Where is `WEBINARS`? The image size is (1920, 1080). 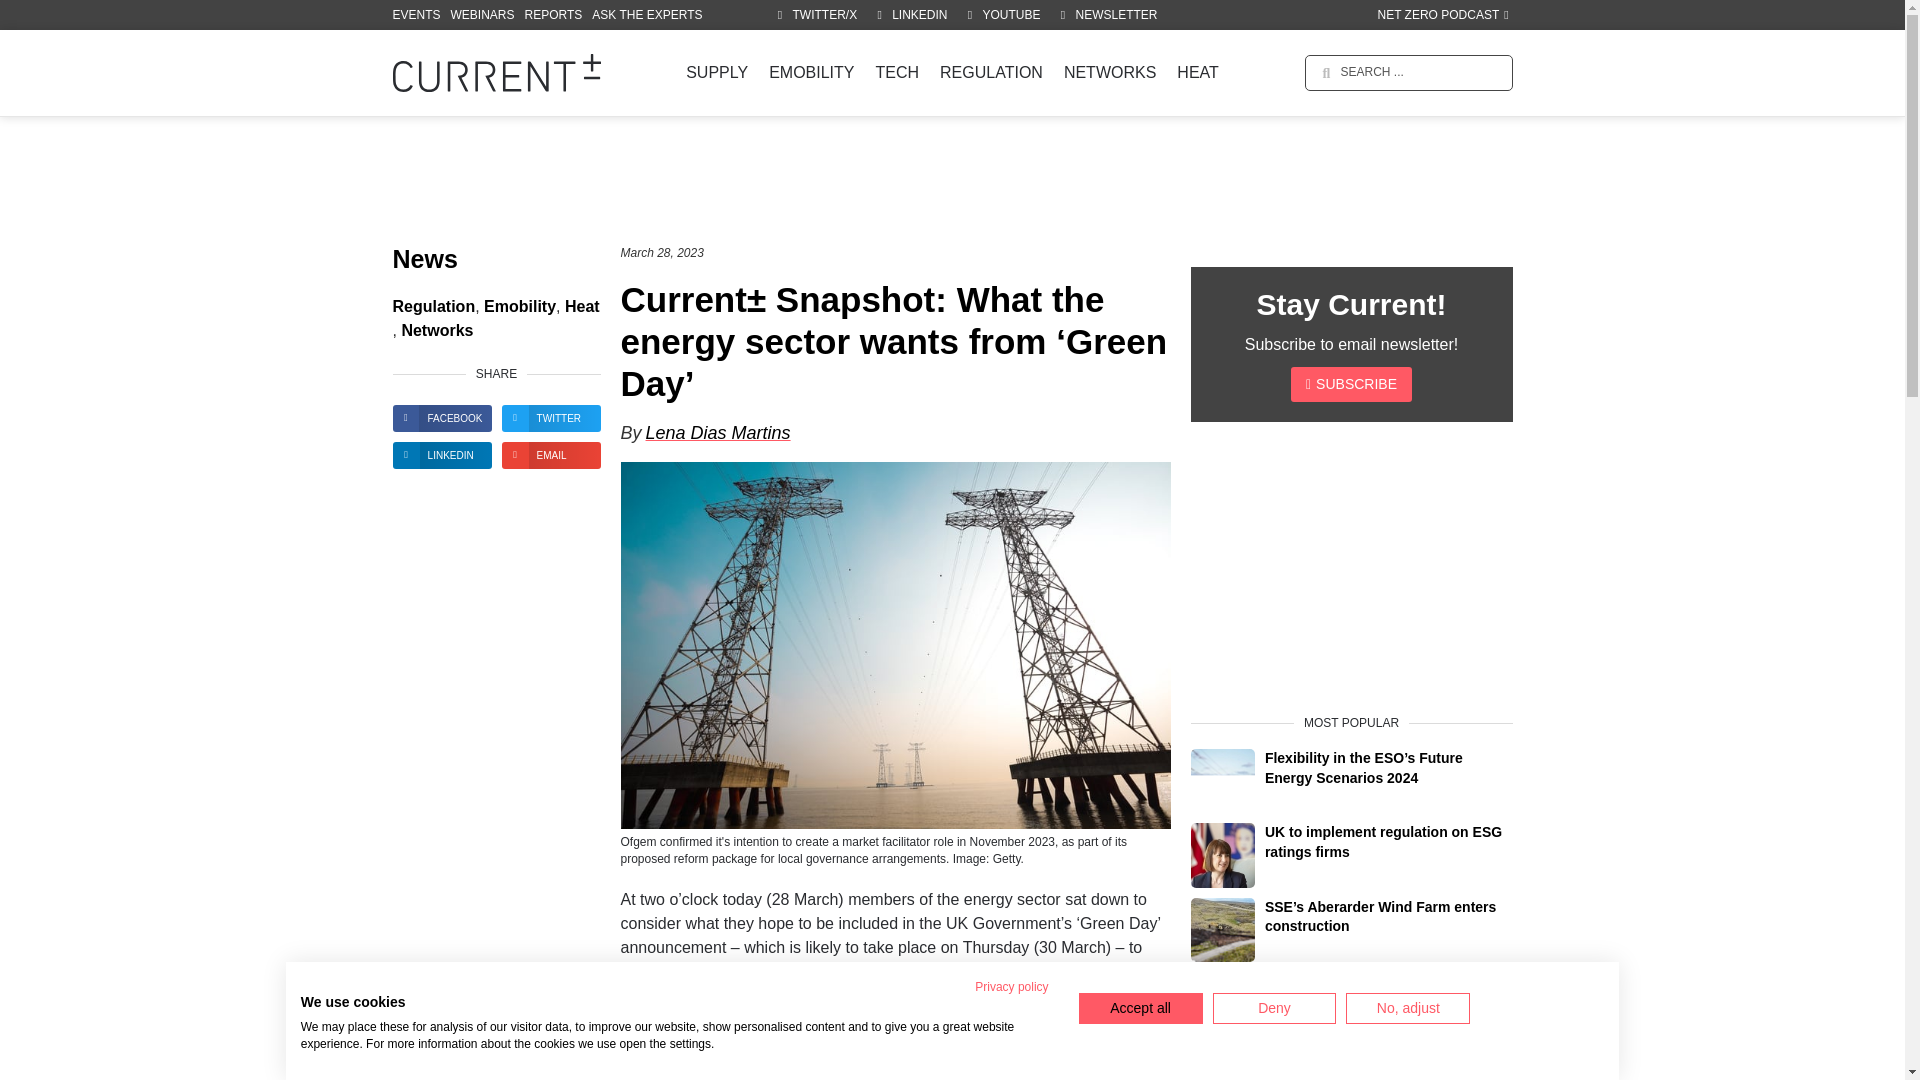 WEBINARS is located at coordinates (482, 14).